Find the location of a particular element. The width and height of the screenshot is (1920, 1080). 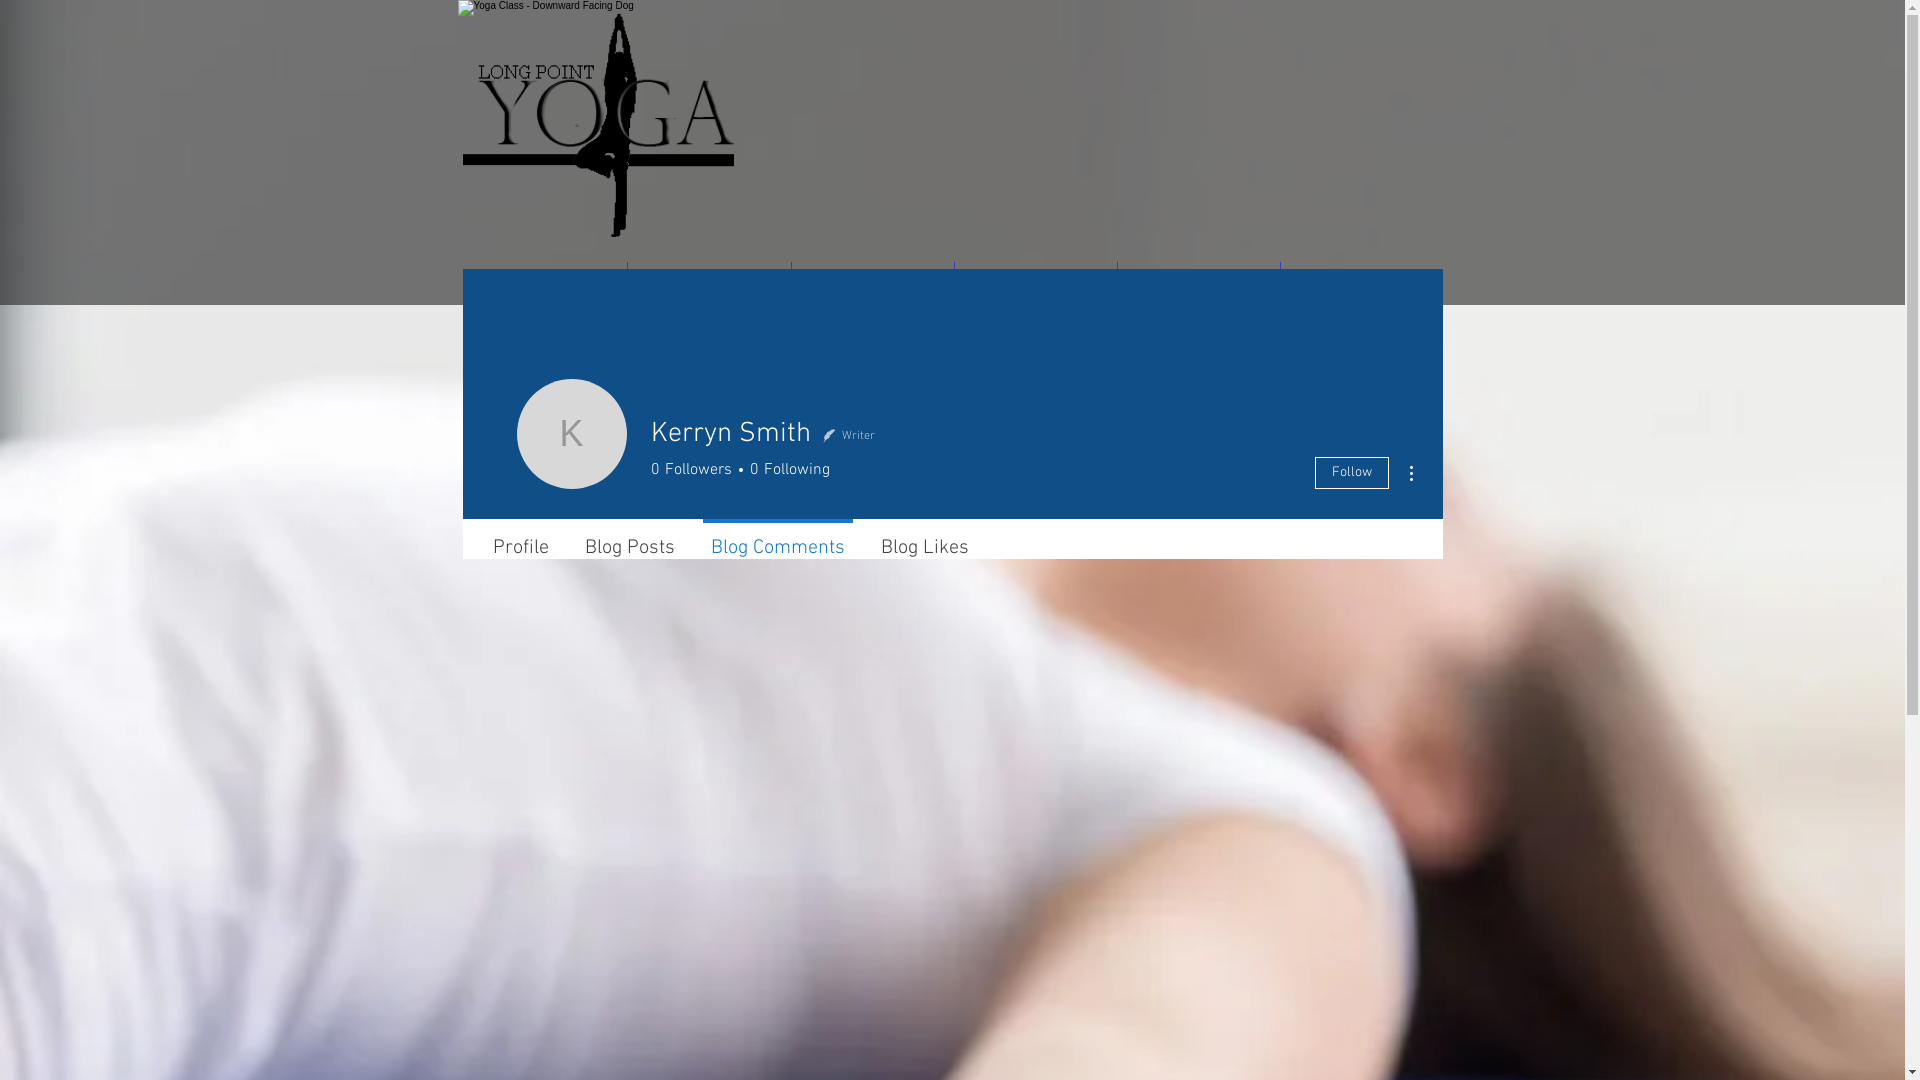

Video Library is located at coordinates (873, 285).